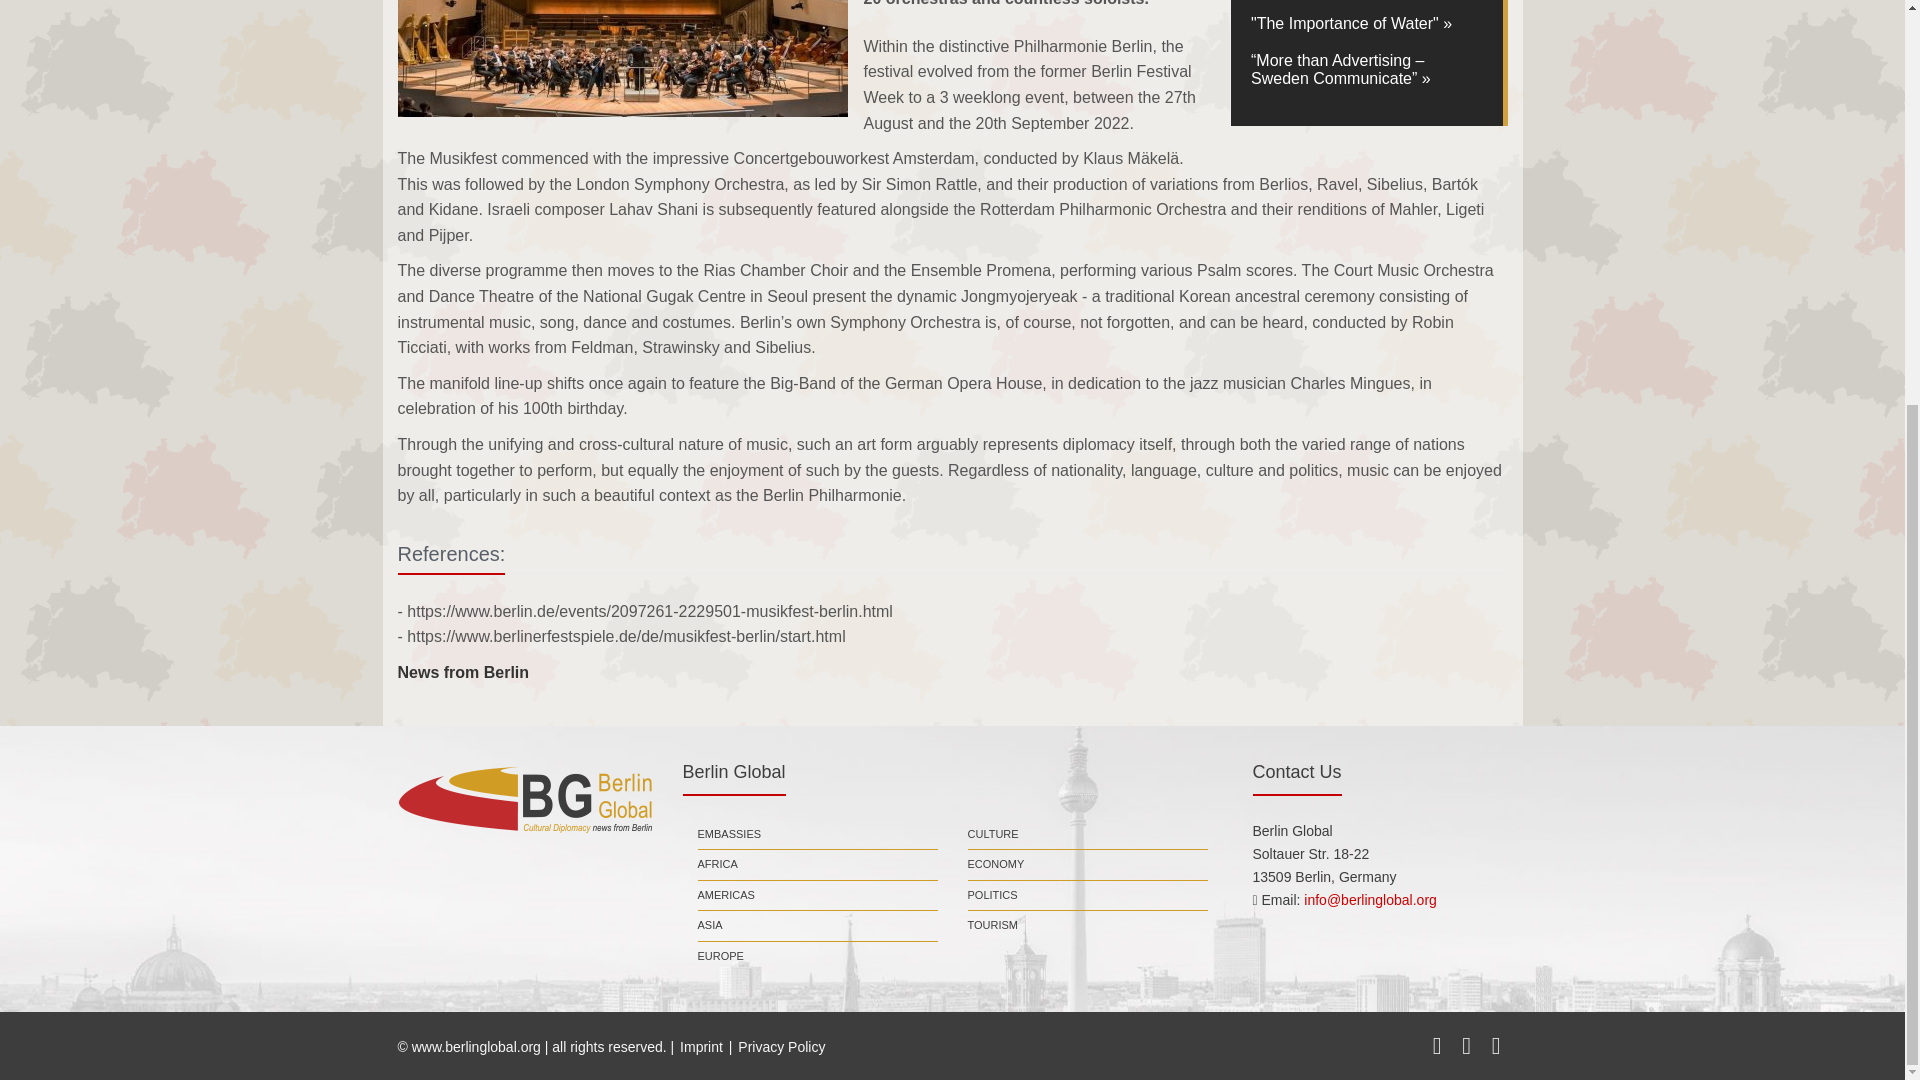 Image resolution: width=1920 pixels, height=1080 pixels. What do you see at coordinates (721, 956) in the screenshot?
I see `EUROPE` at bounding box center [721, 956].